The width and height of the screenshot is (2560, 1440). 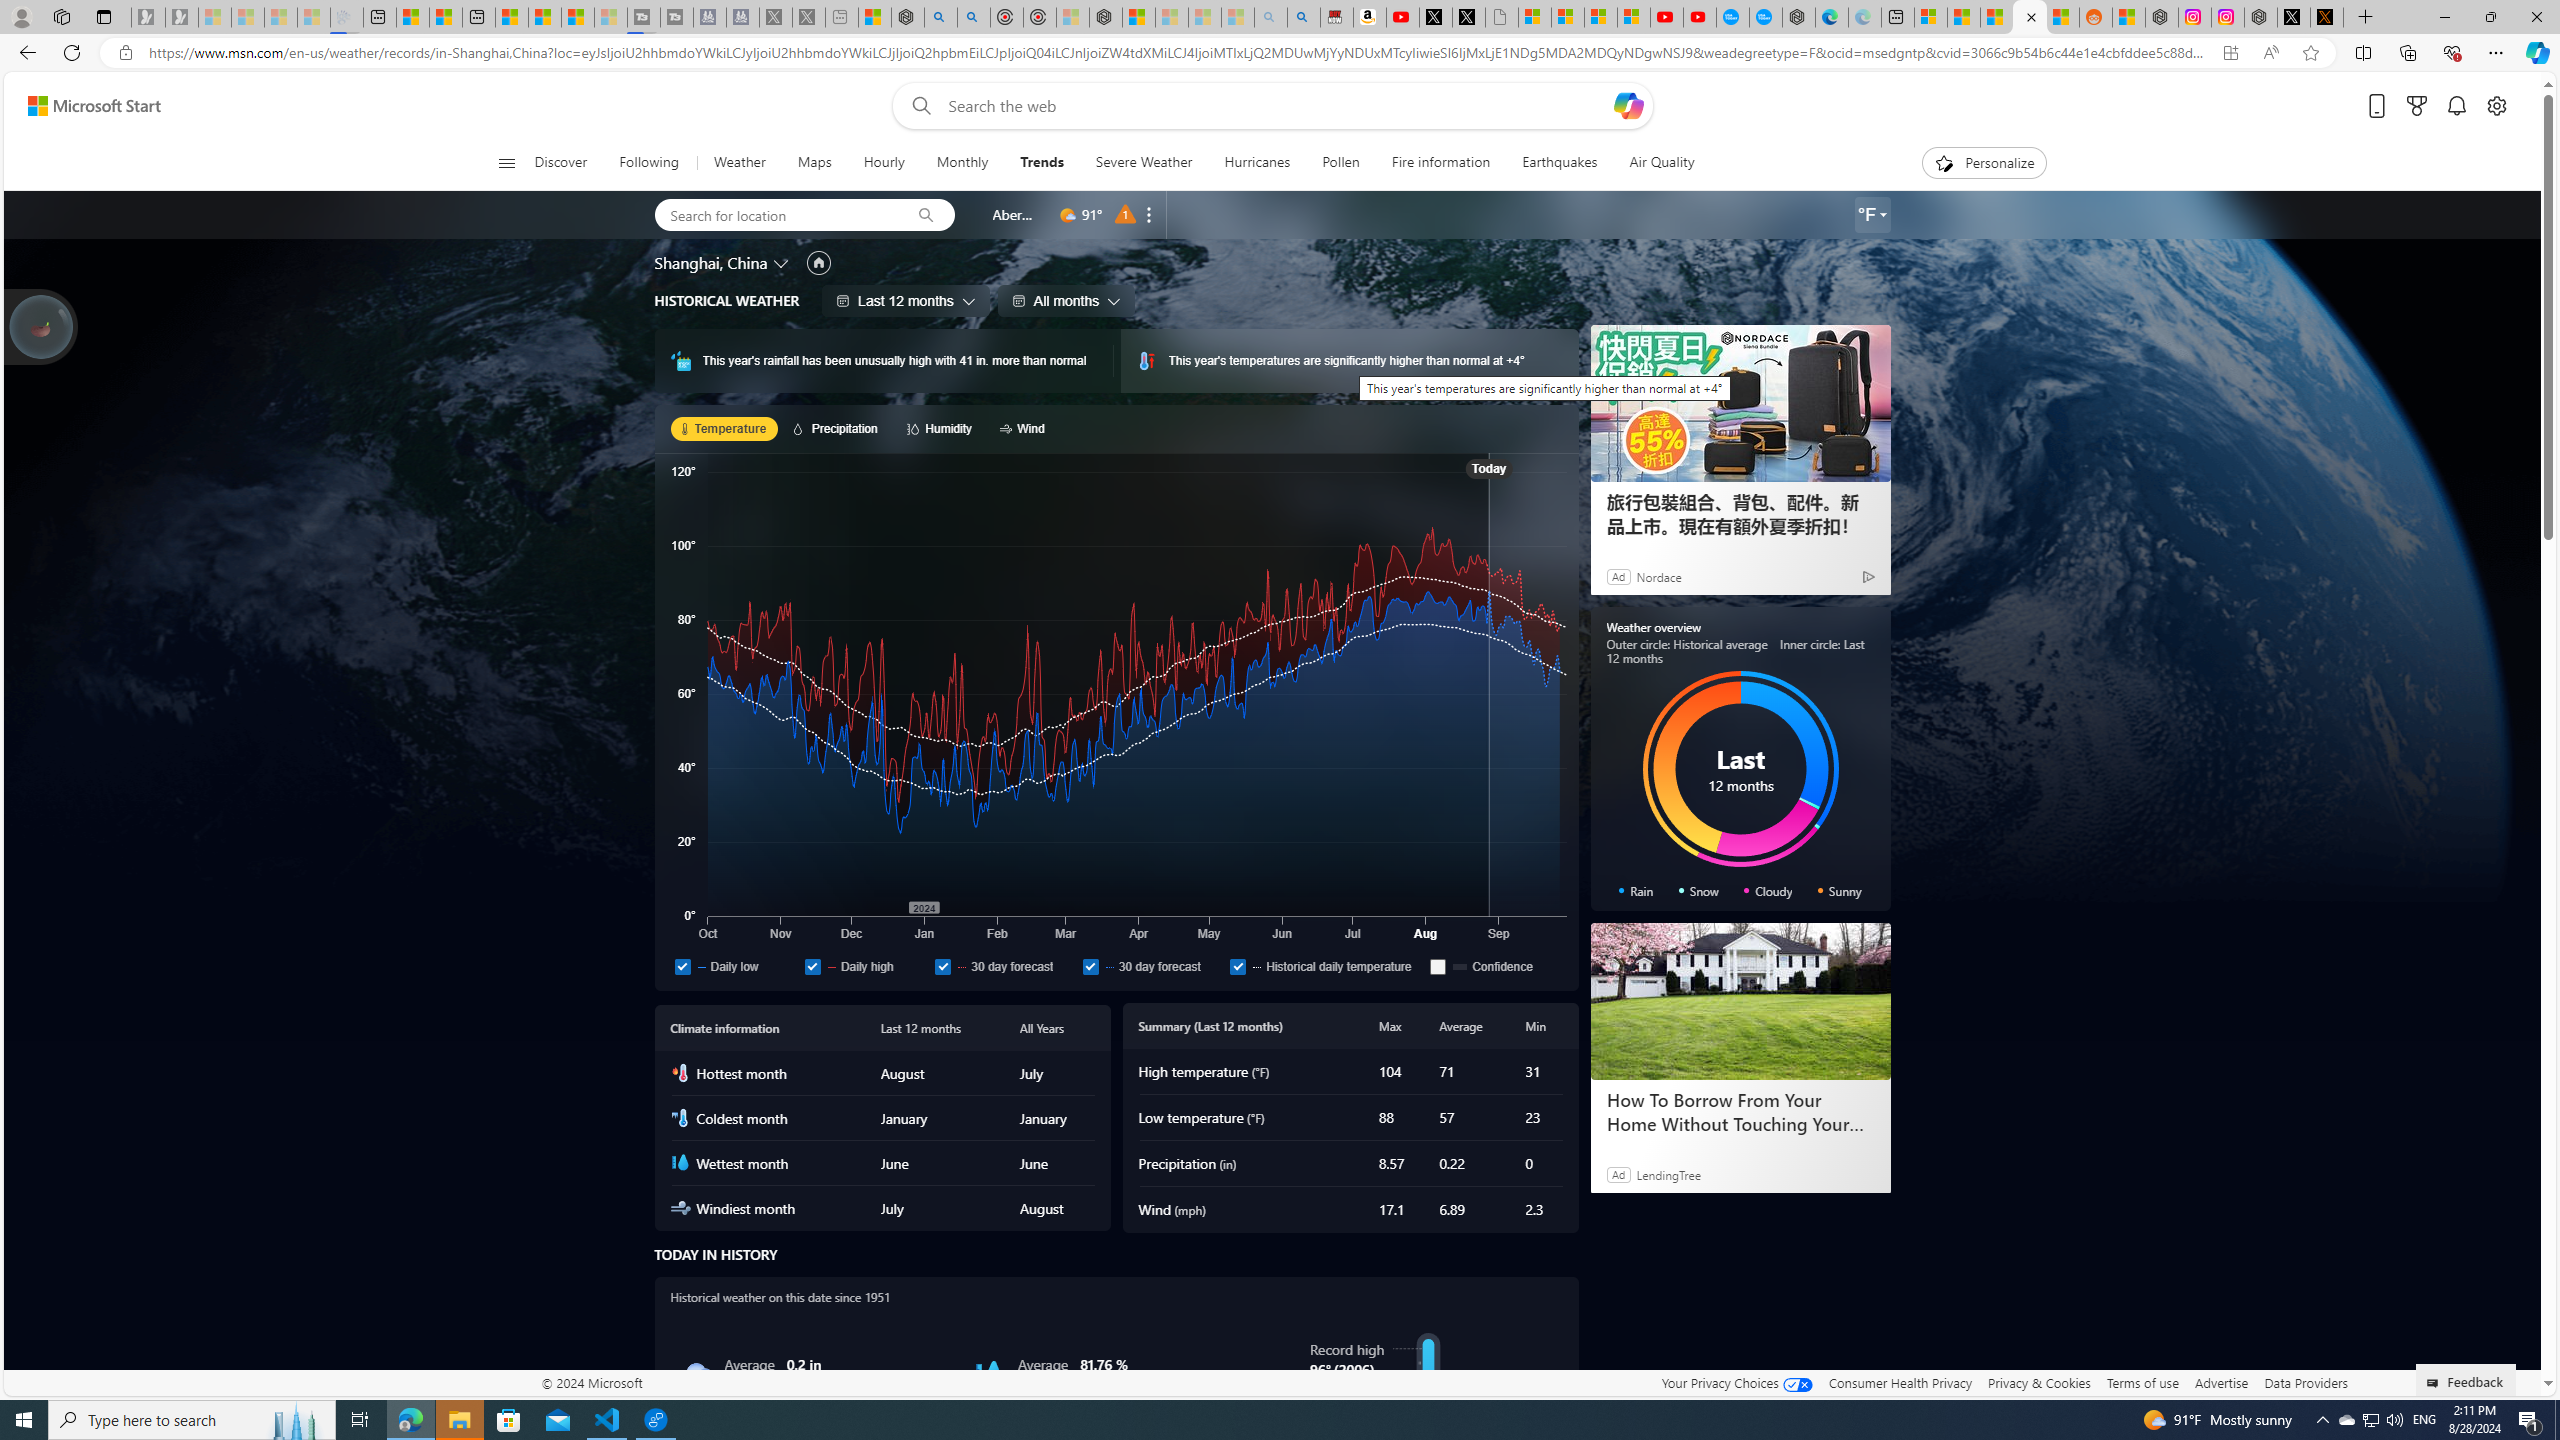 What do you see at coordinates (2260, 17) in the screenshot?
I see `Nordace - Summer Adventures 2024` at bounding box center [2260, 17].